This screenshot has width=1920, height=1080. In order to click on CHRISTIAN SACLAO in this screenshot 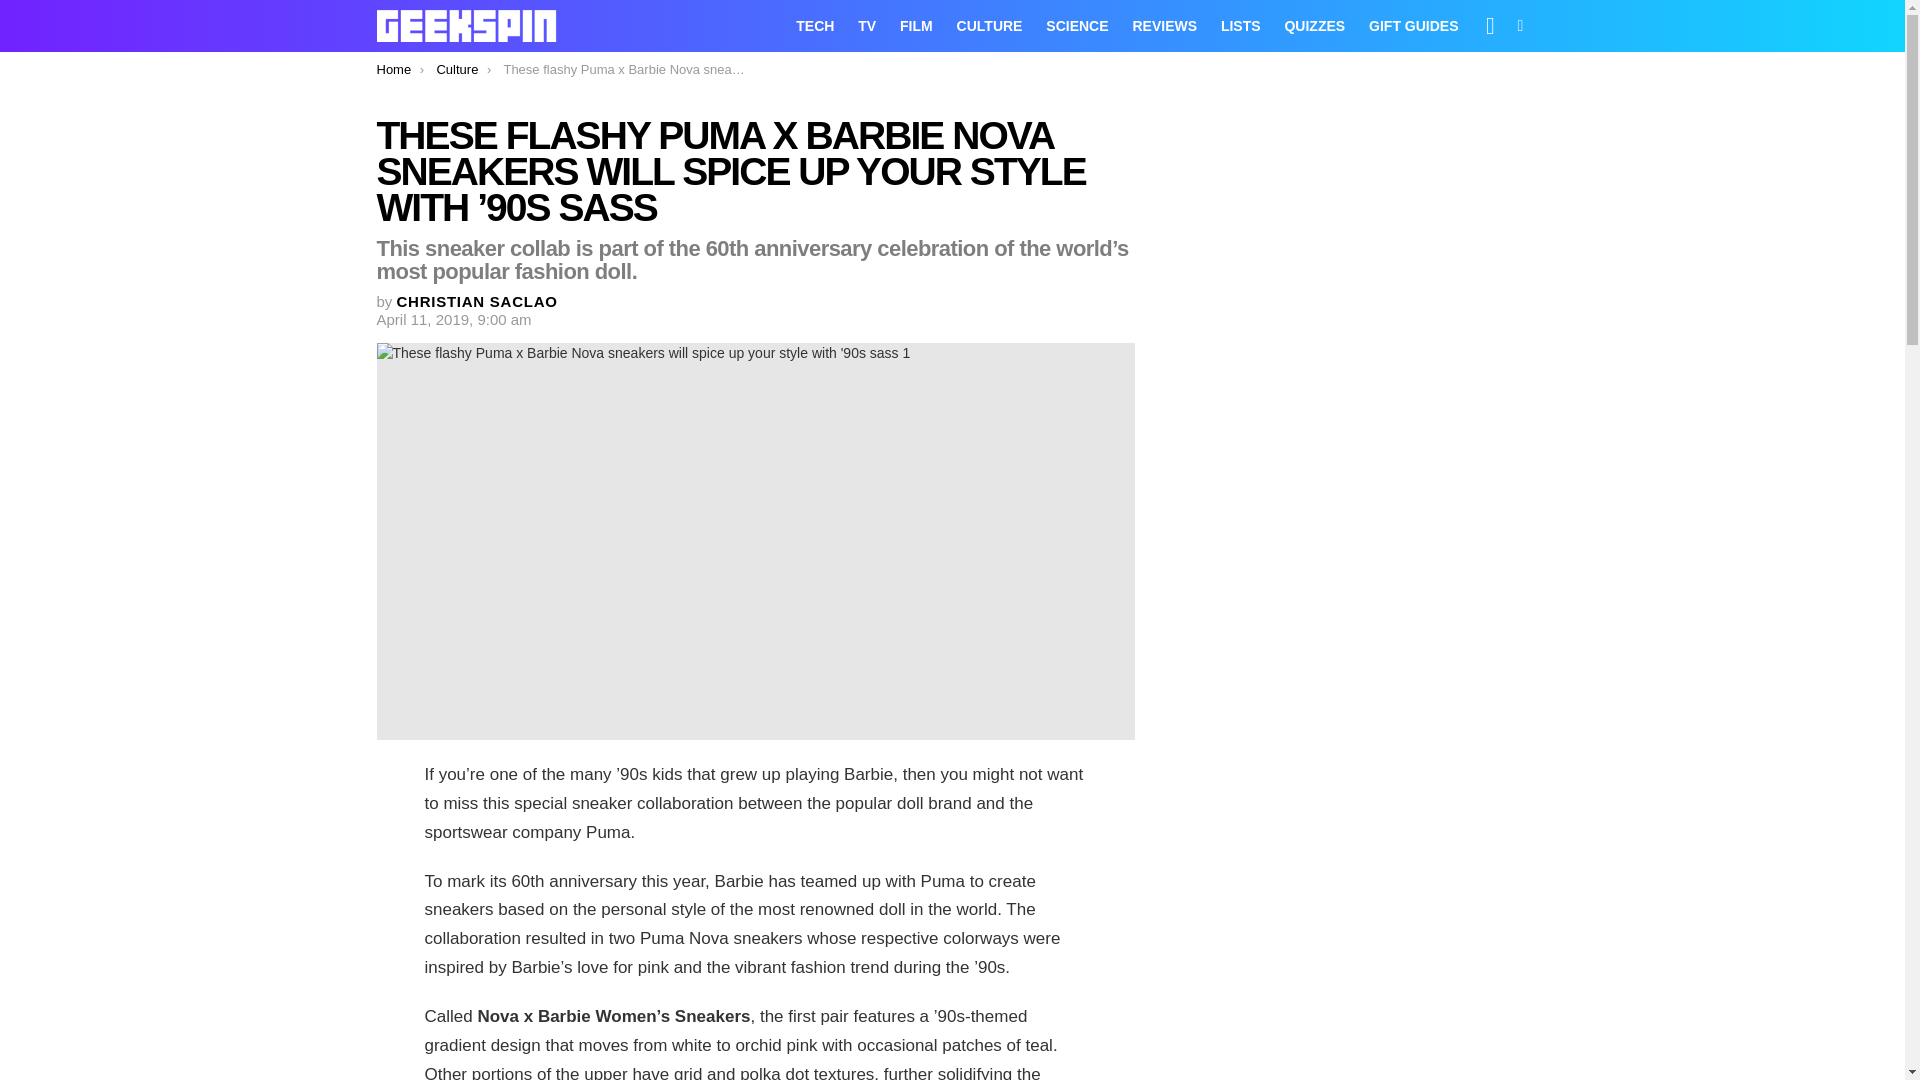, I will do `click(478, 300)`.